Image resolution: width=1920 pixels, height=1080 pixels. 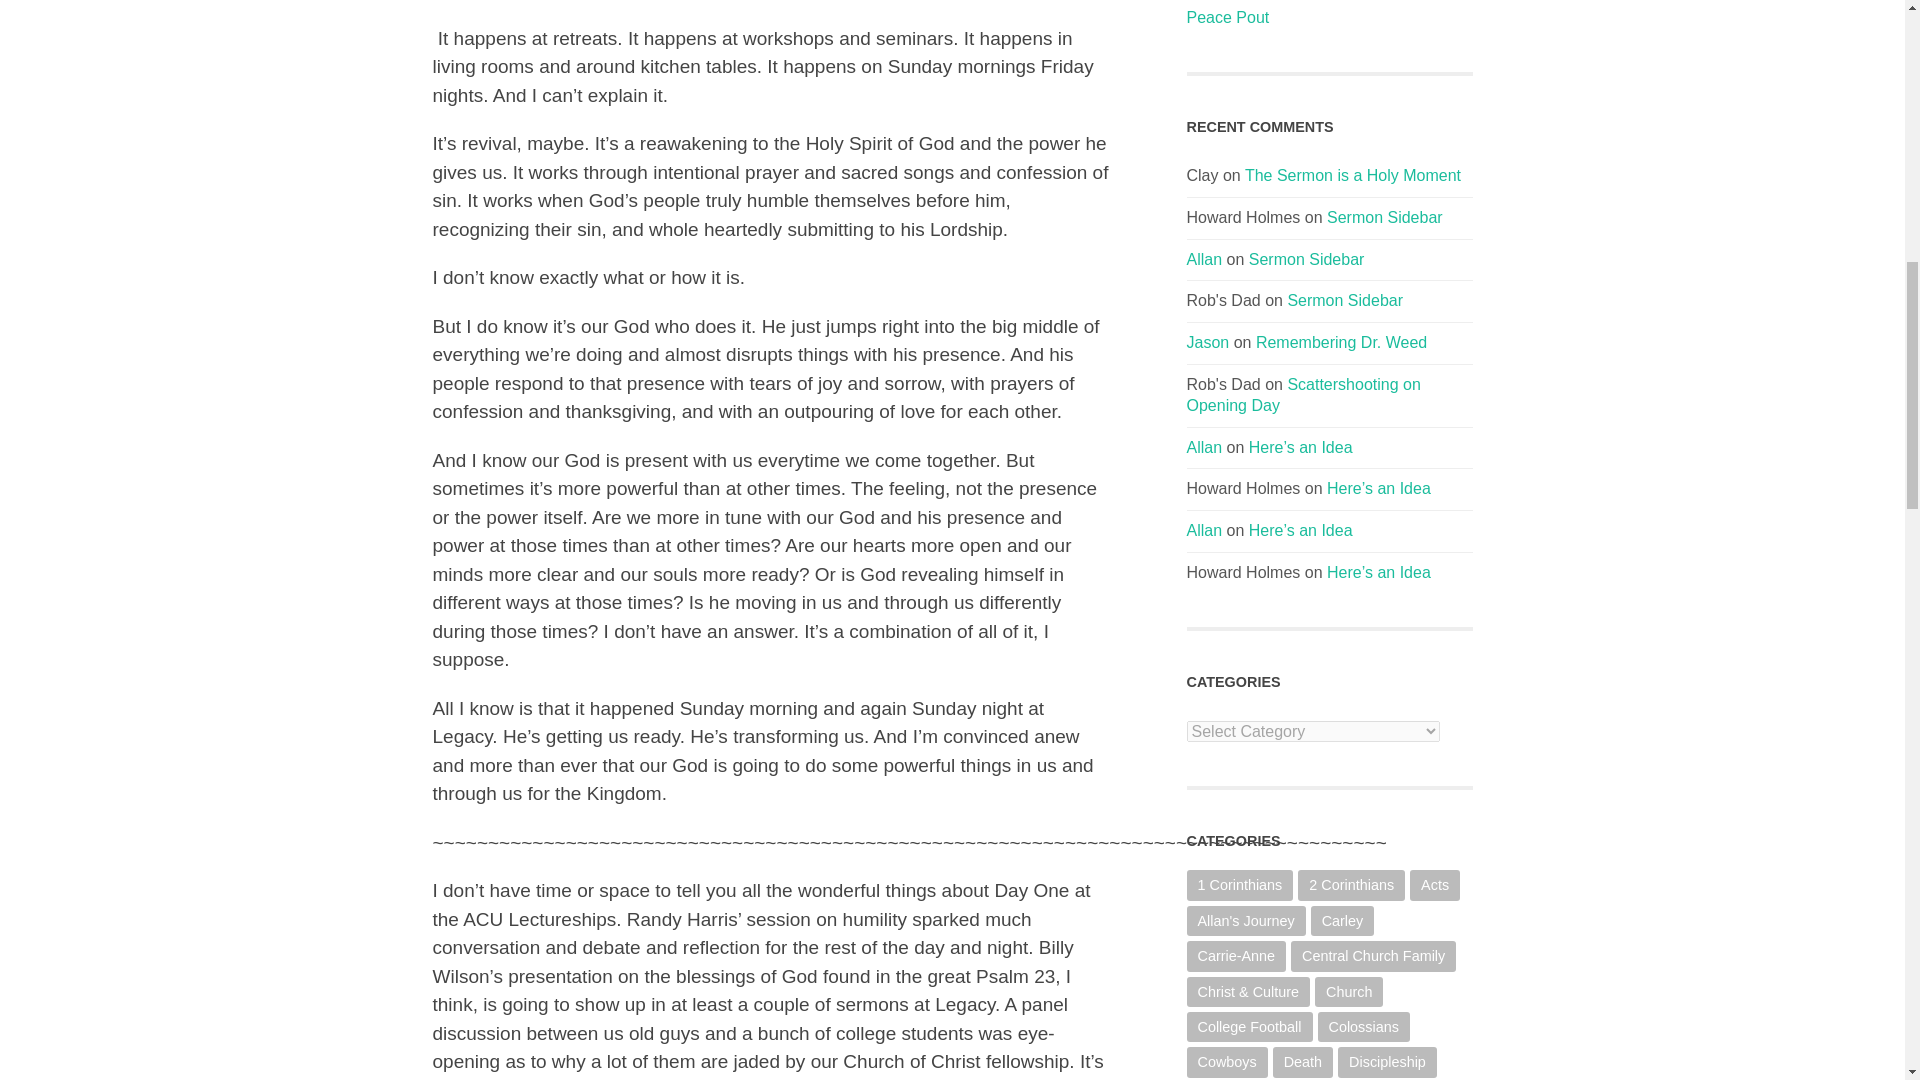 What do you see at coordinates (1204, 446) in the screenshot?
I see `Allan` at bounding box center [1204, 446].